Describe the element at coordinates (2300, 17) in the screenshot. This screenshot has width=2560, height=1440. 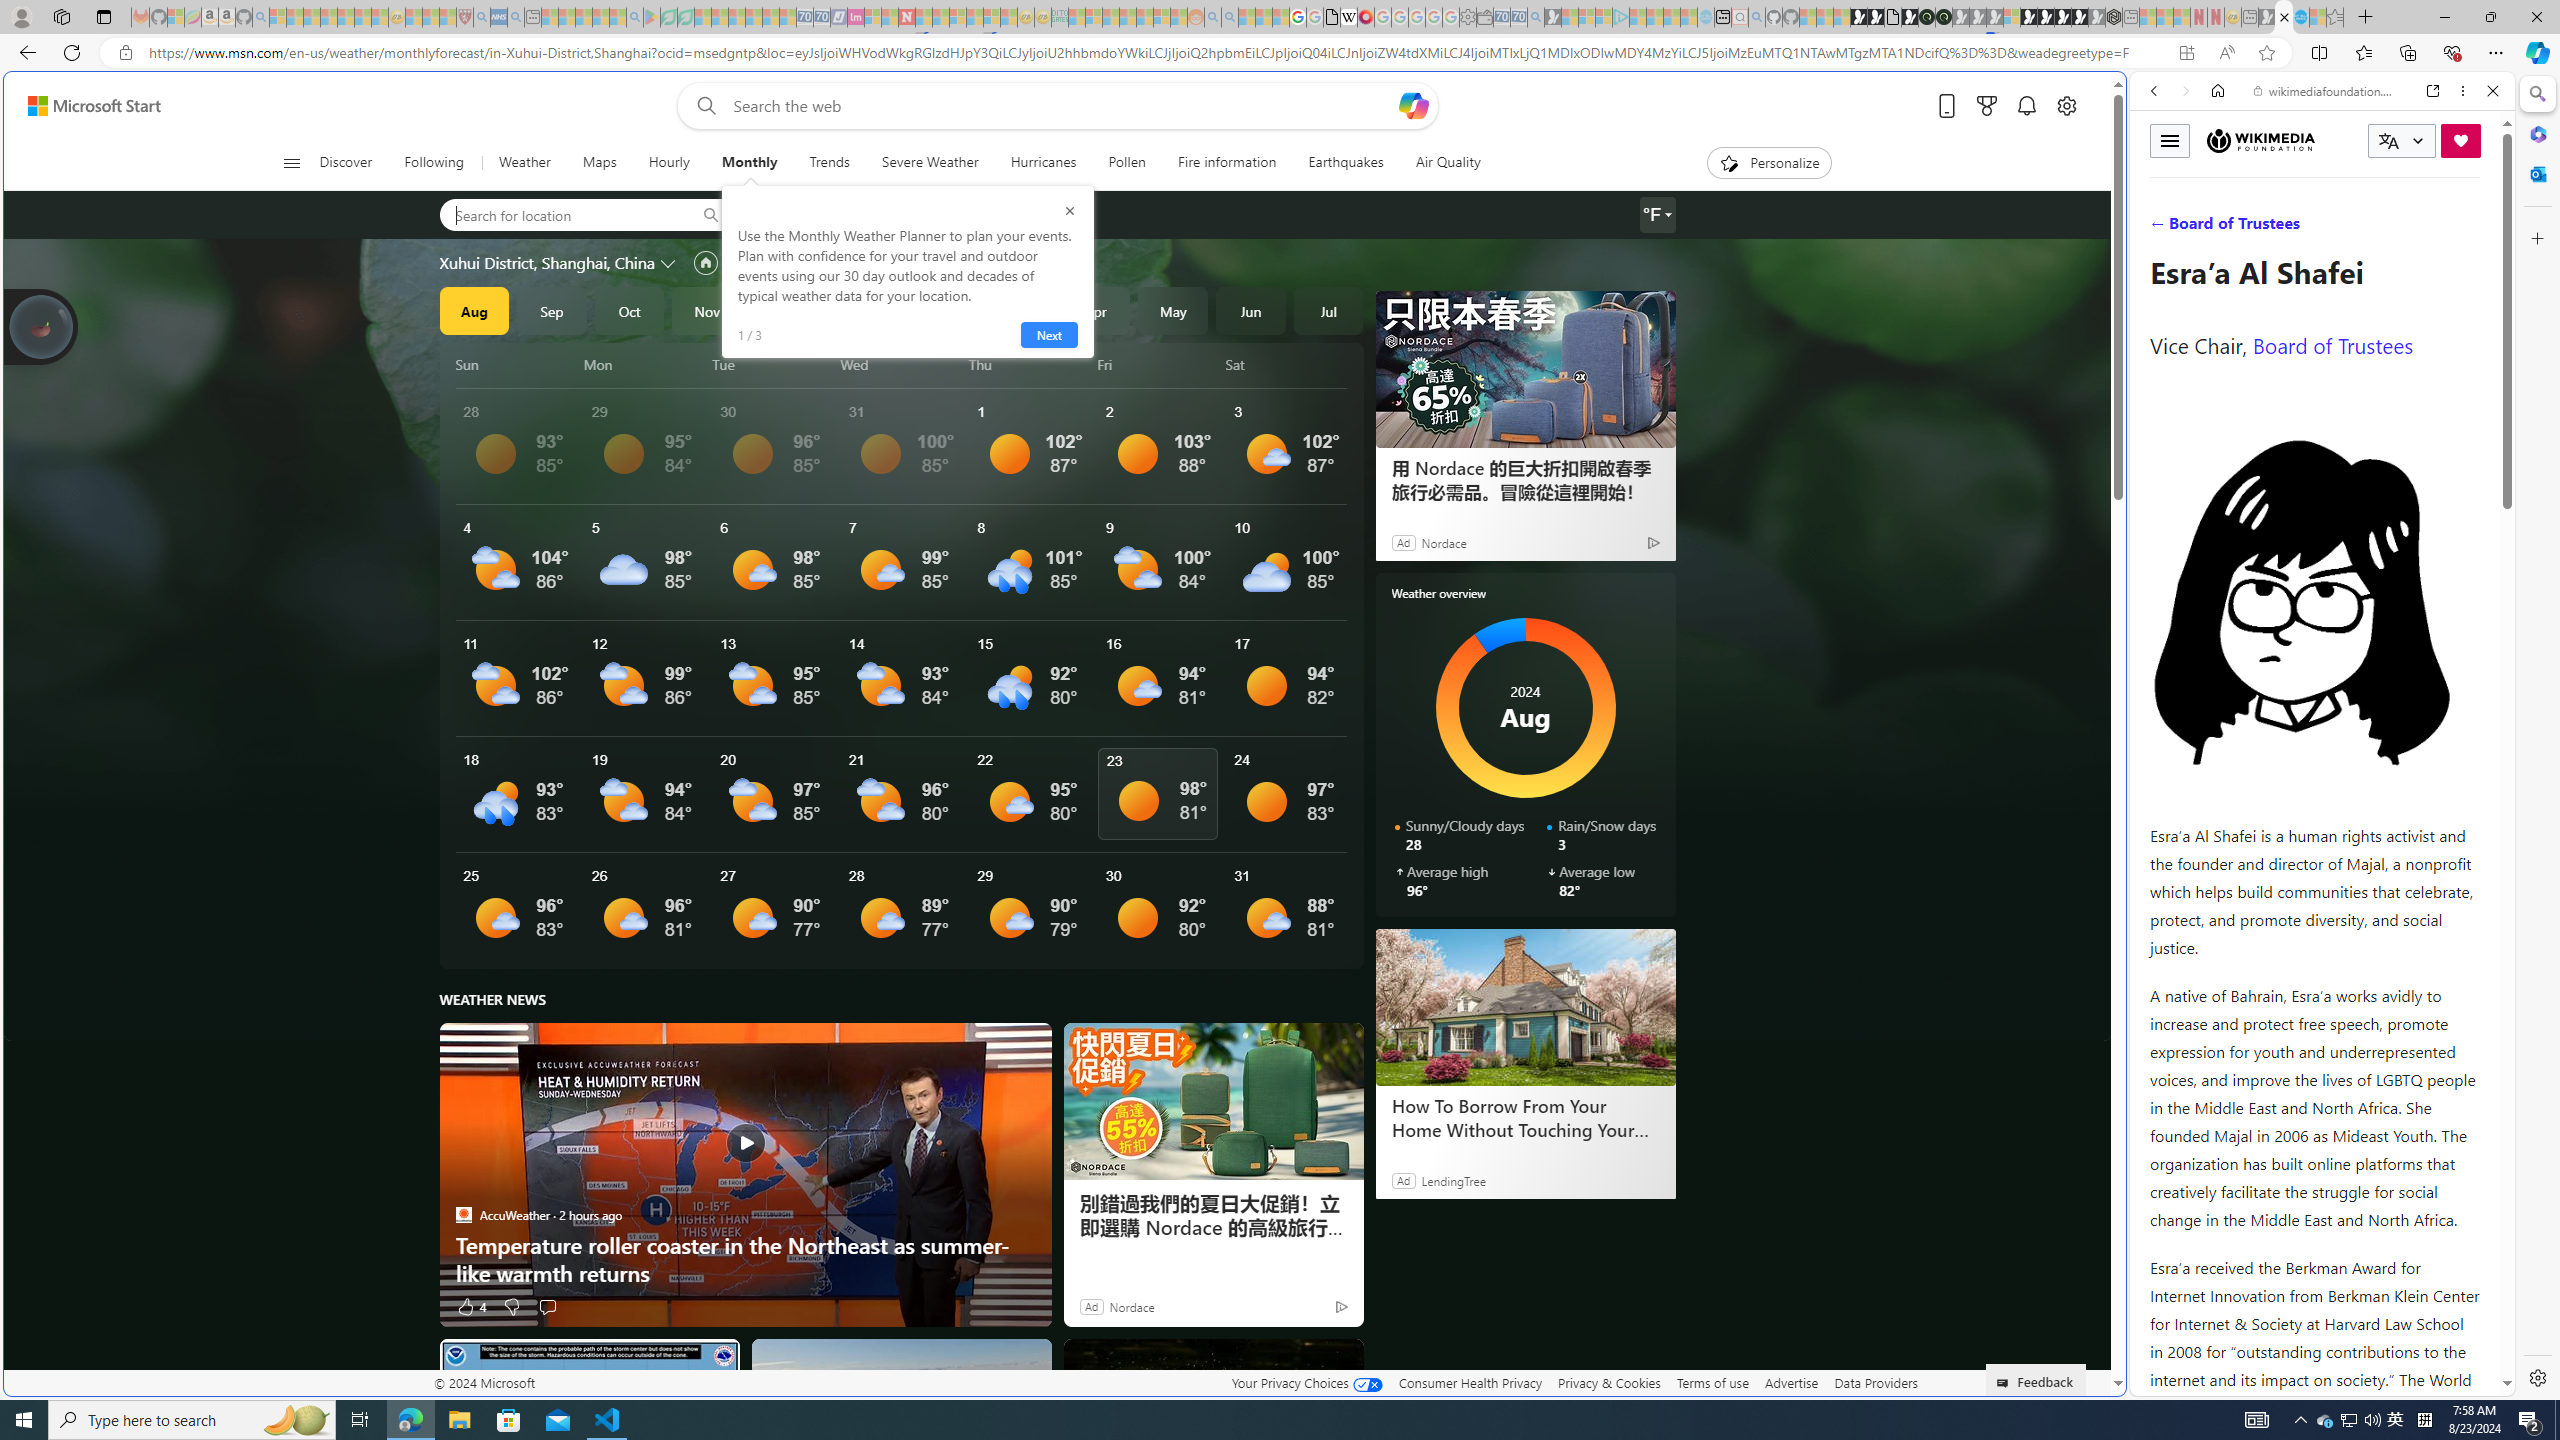
I see `Services - Maintenance | Sky Blue Bikes - Sky Blue Bikes` at that location.